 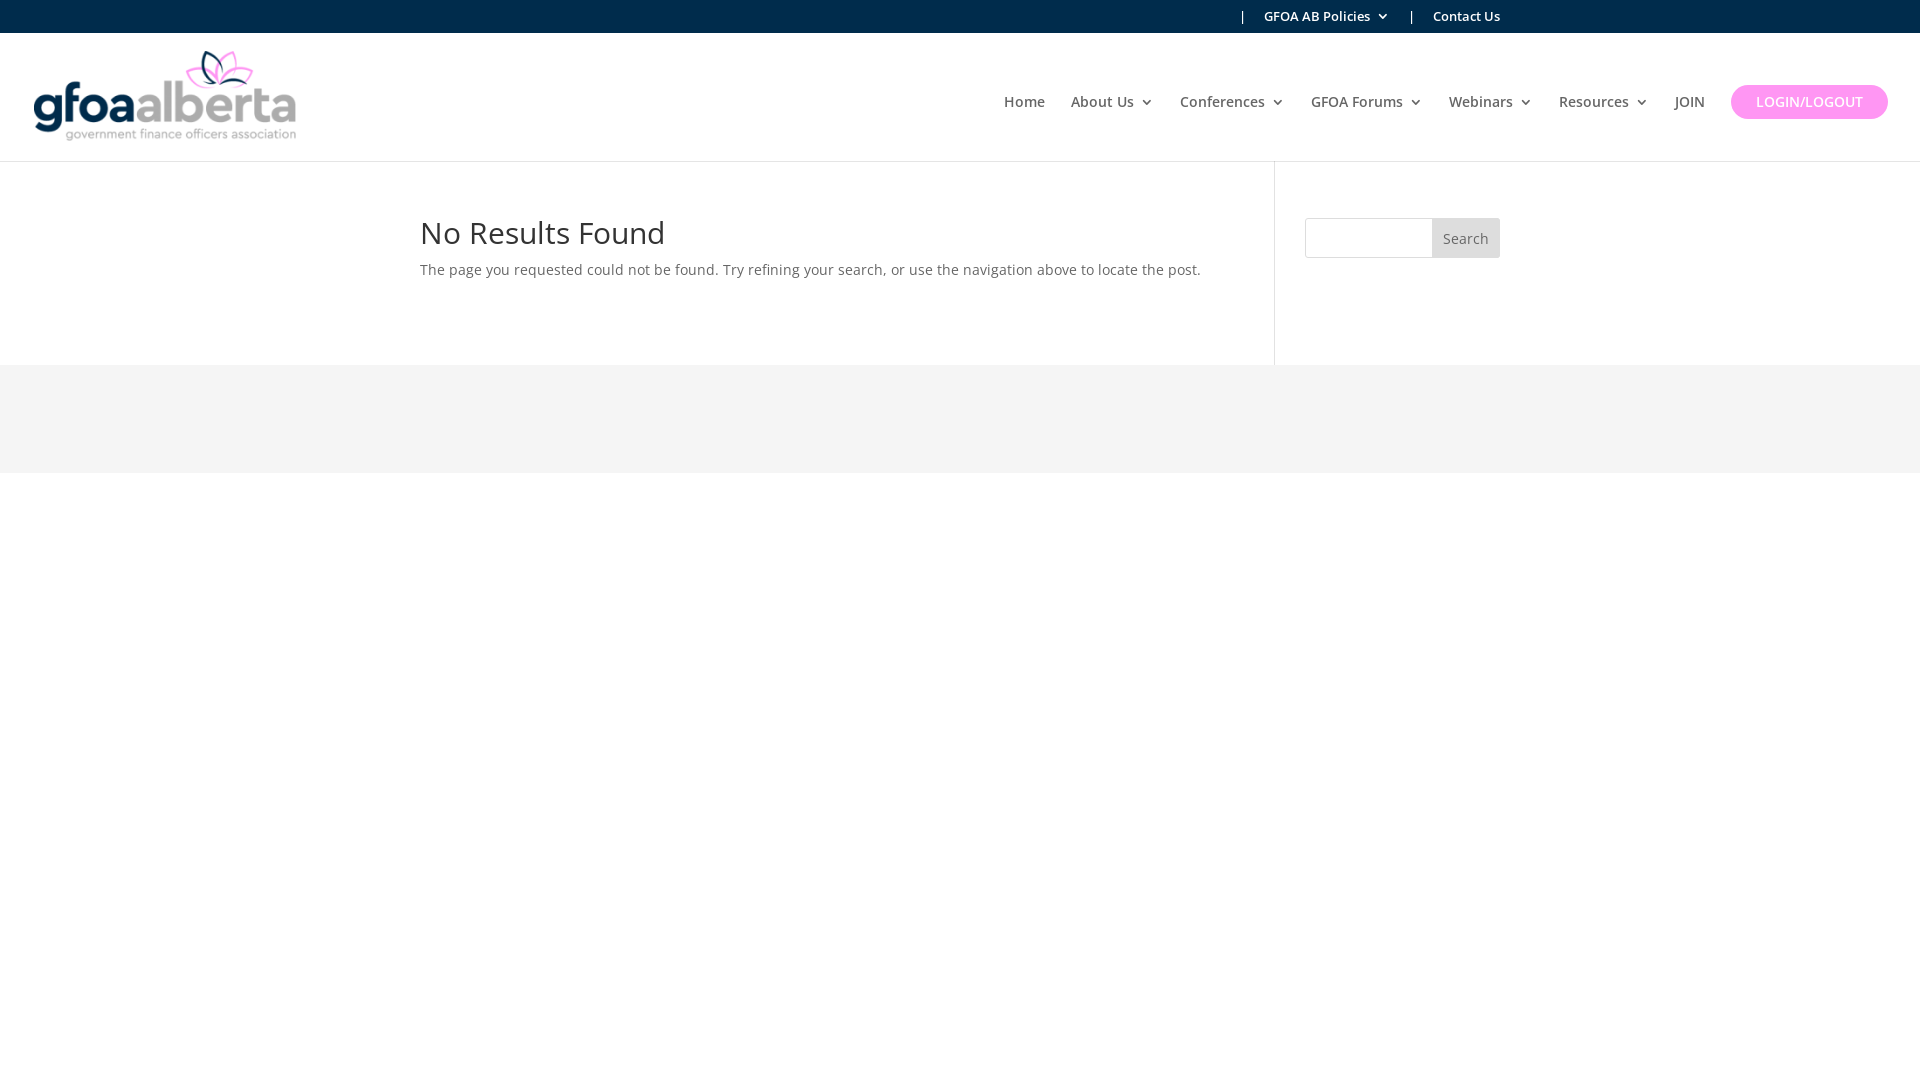 What do you see at coordinates (1810, 101) in the screenshot?
I see `LOGIN/LOGOUT` at bounding box center [1810, 101].